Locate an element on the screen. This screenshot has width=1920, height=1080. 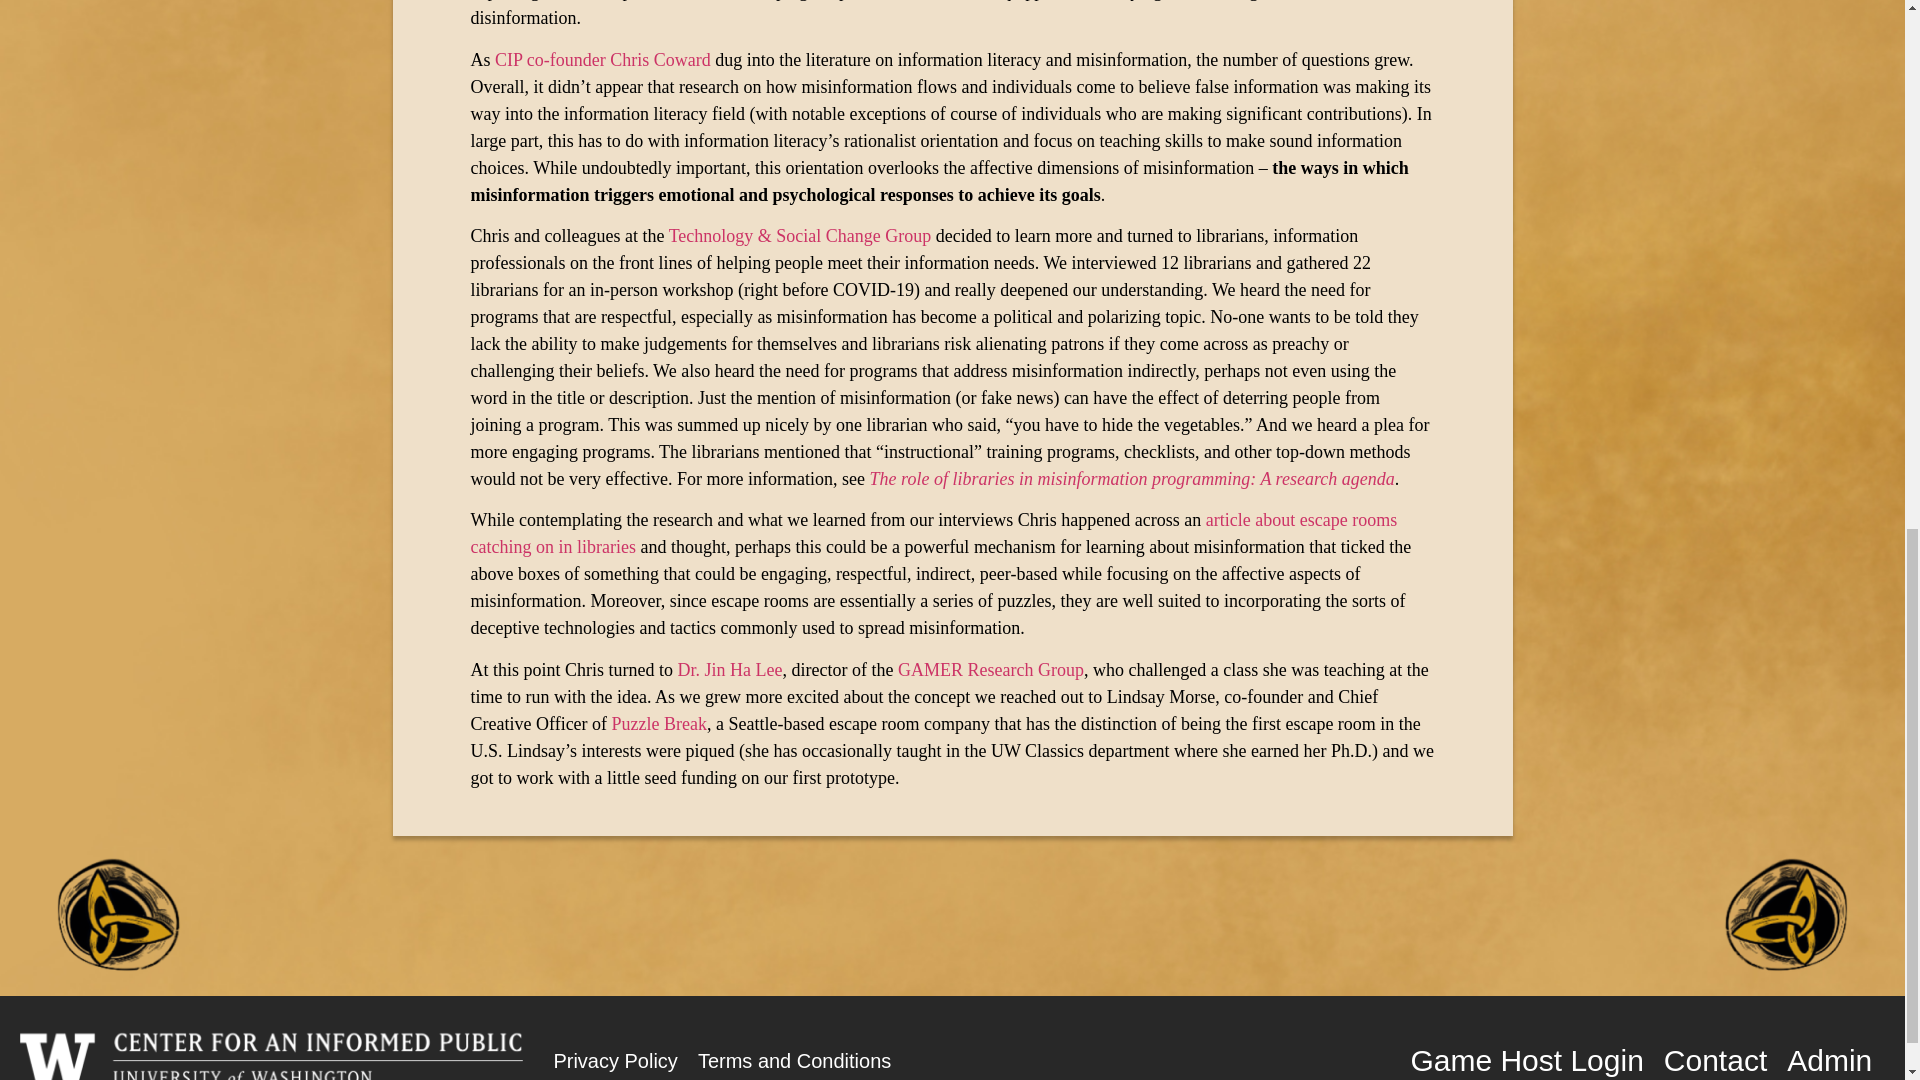
article about escape rooms catching on in libraries is located at coordinates (934, 533).